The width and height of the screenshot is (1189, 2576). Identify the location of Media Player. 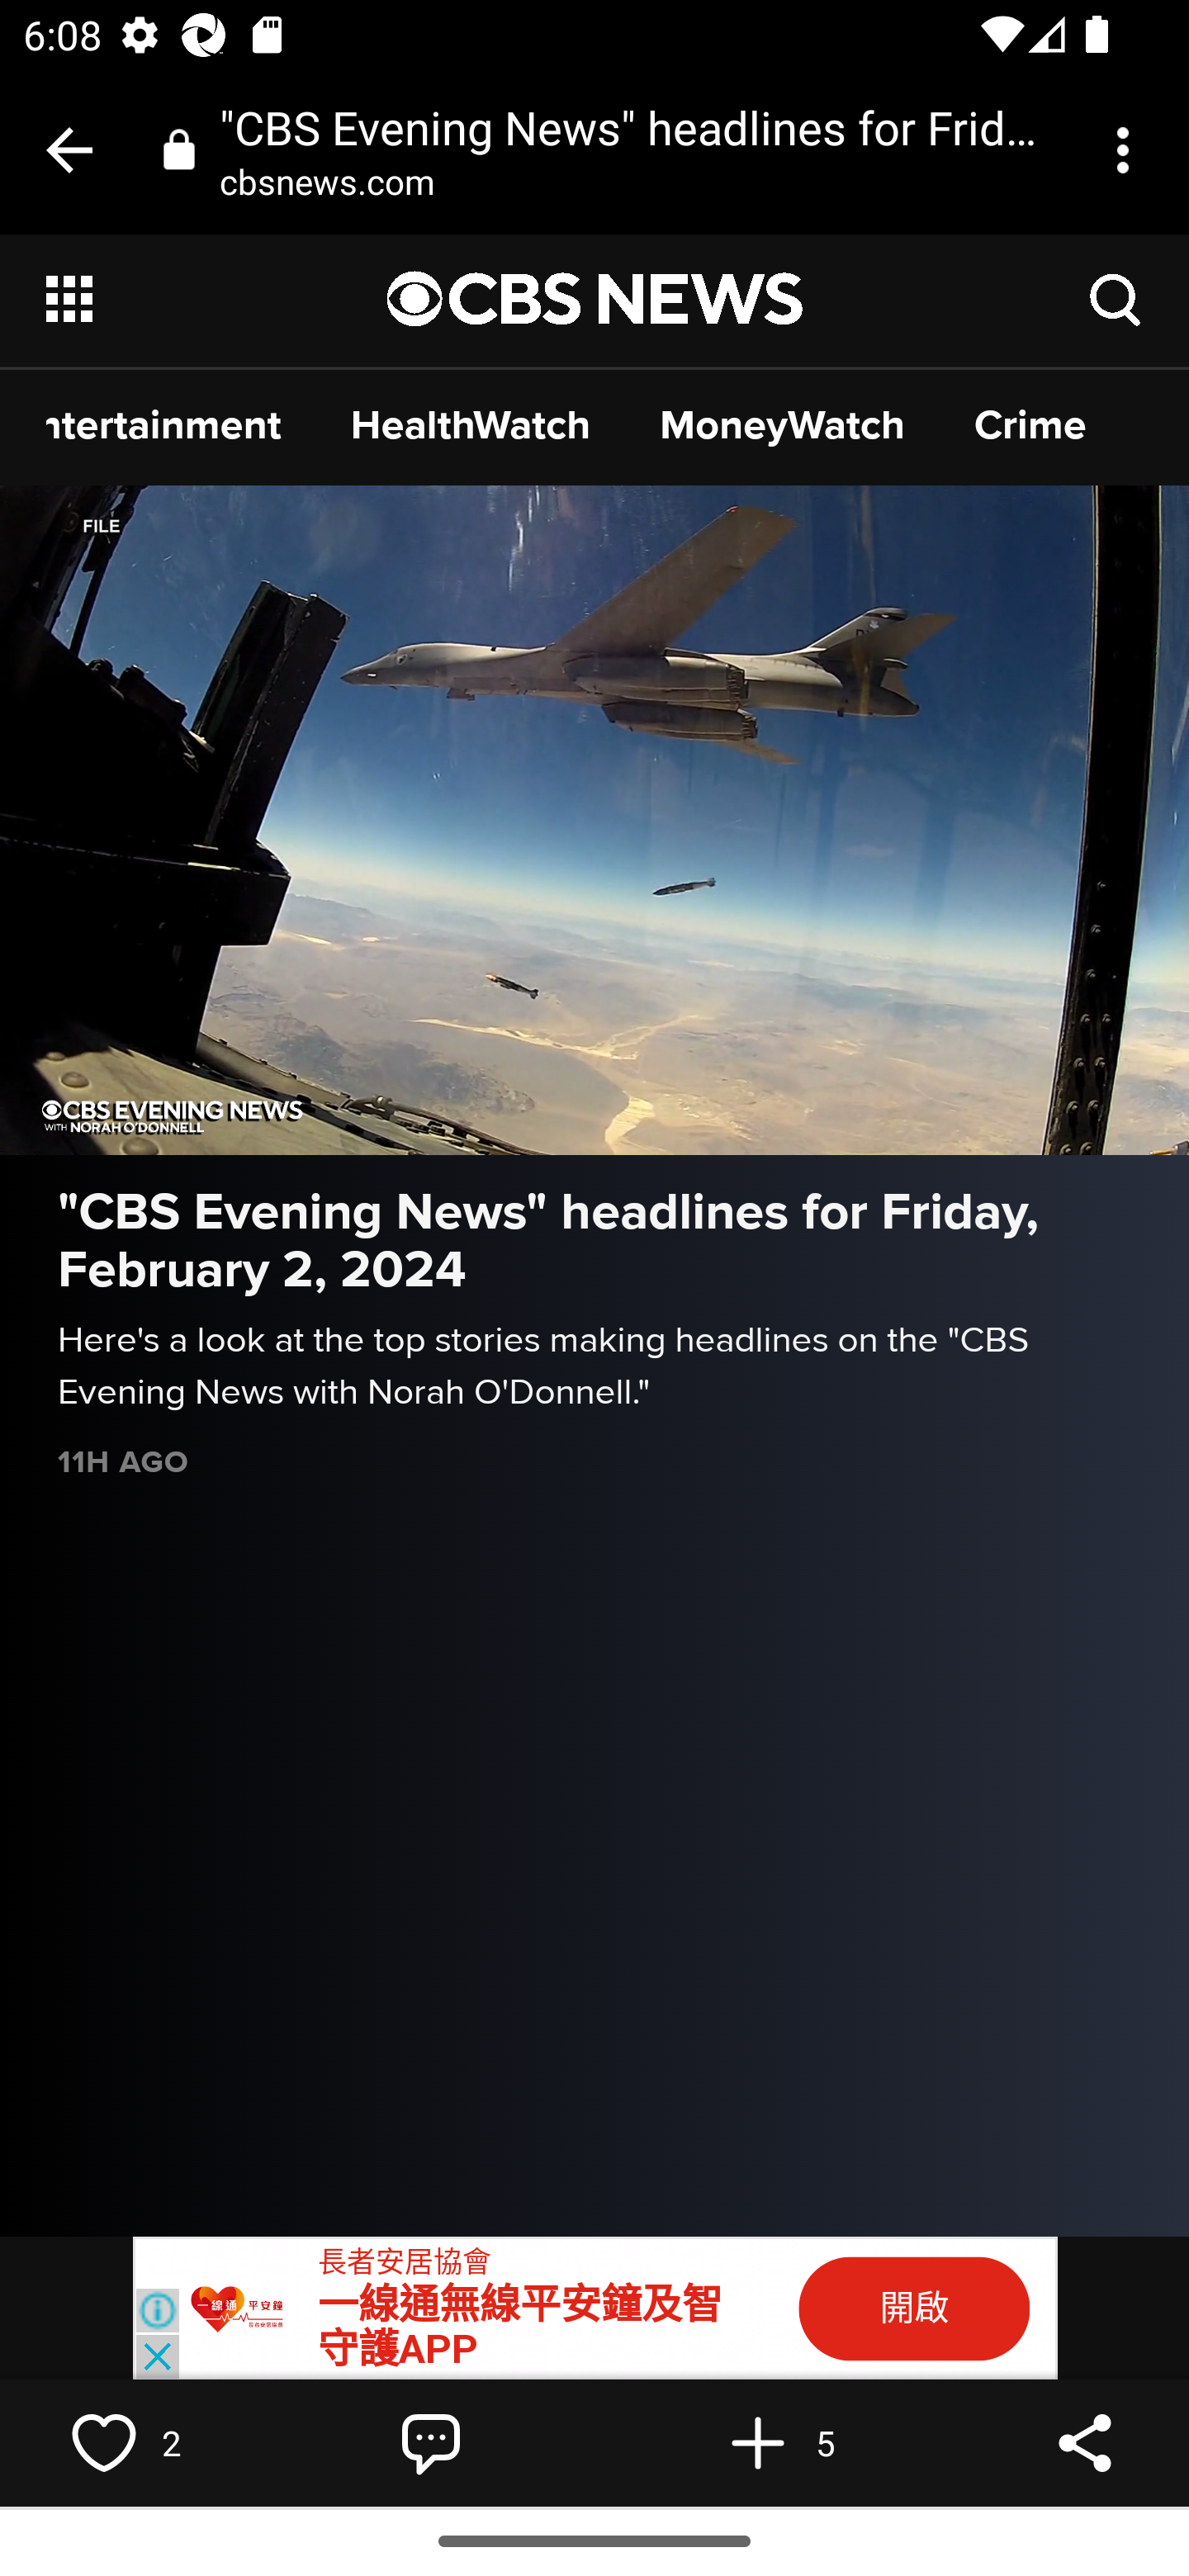
(594, 820).